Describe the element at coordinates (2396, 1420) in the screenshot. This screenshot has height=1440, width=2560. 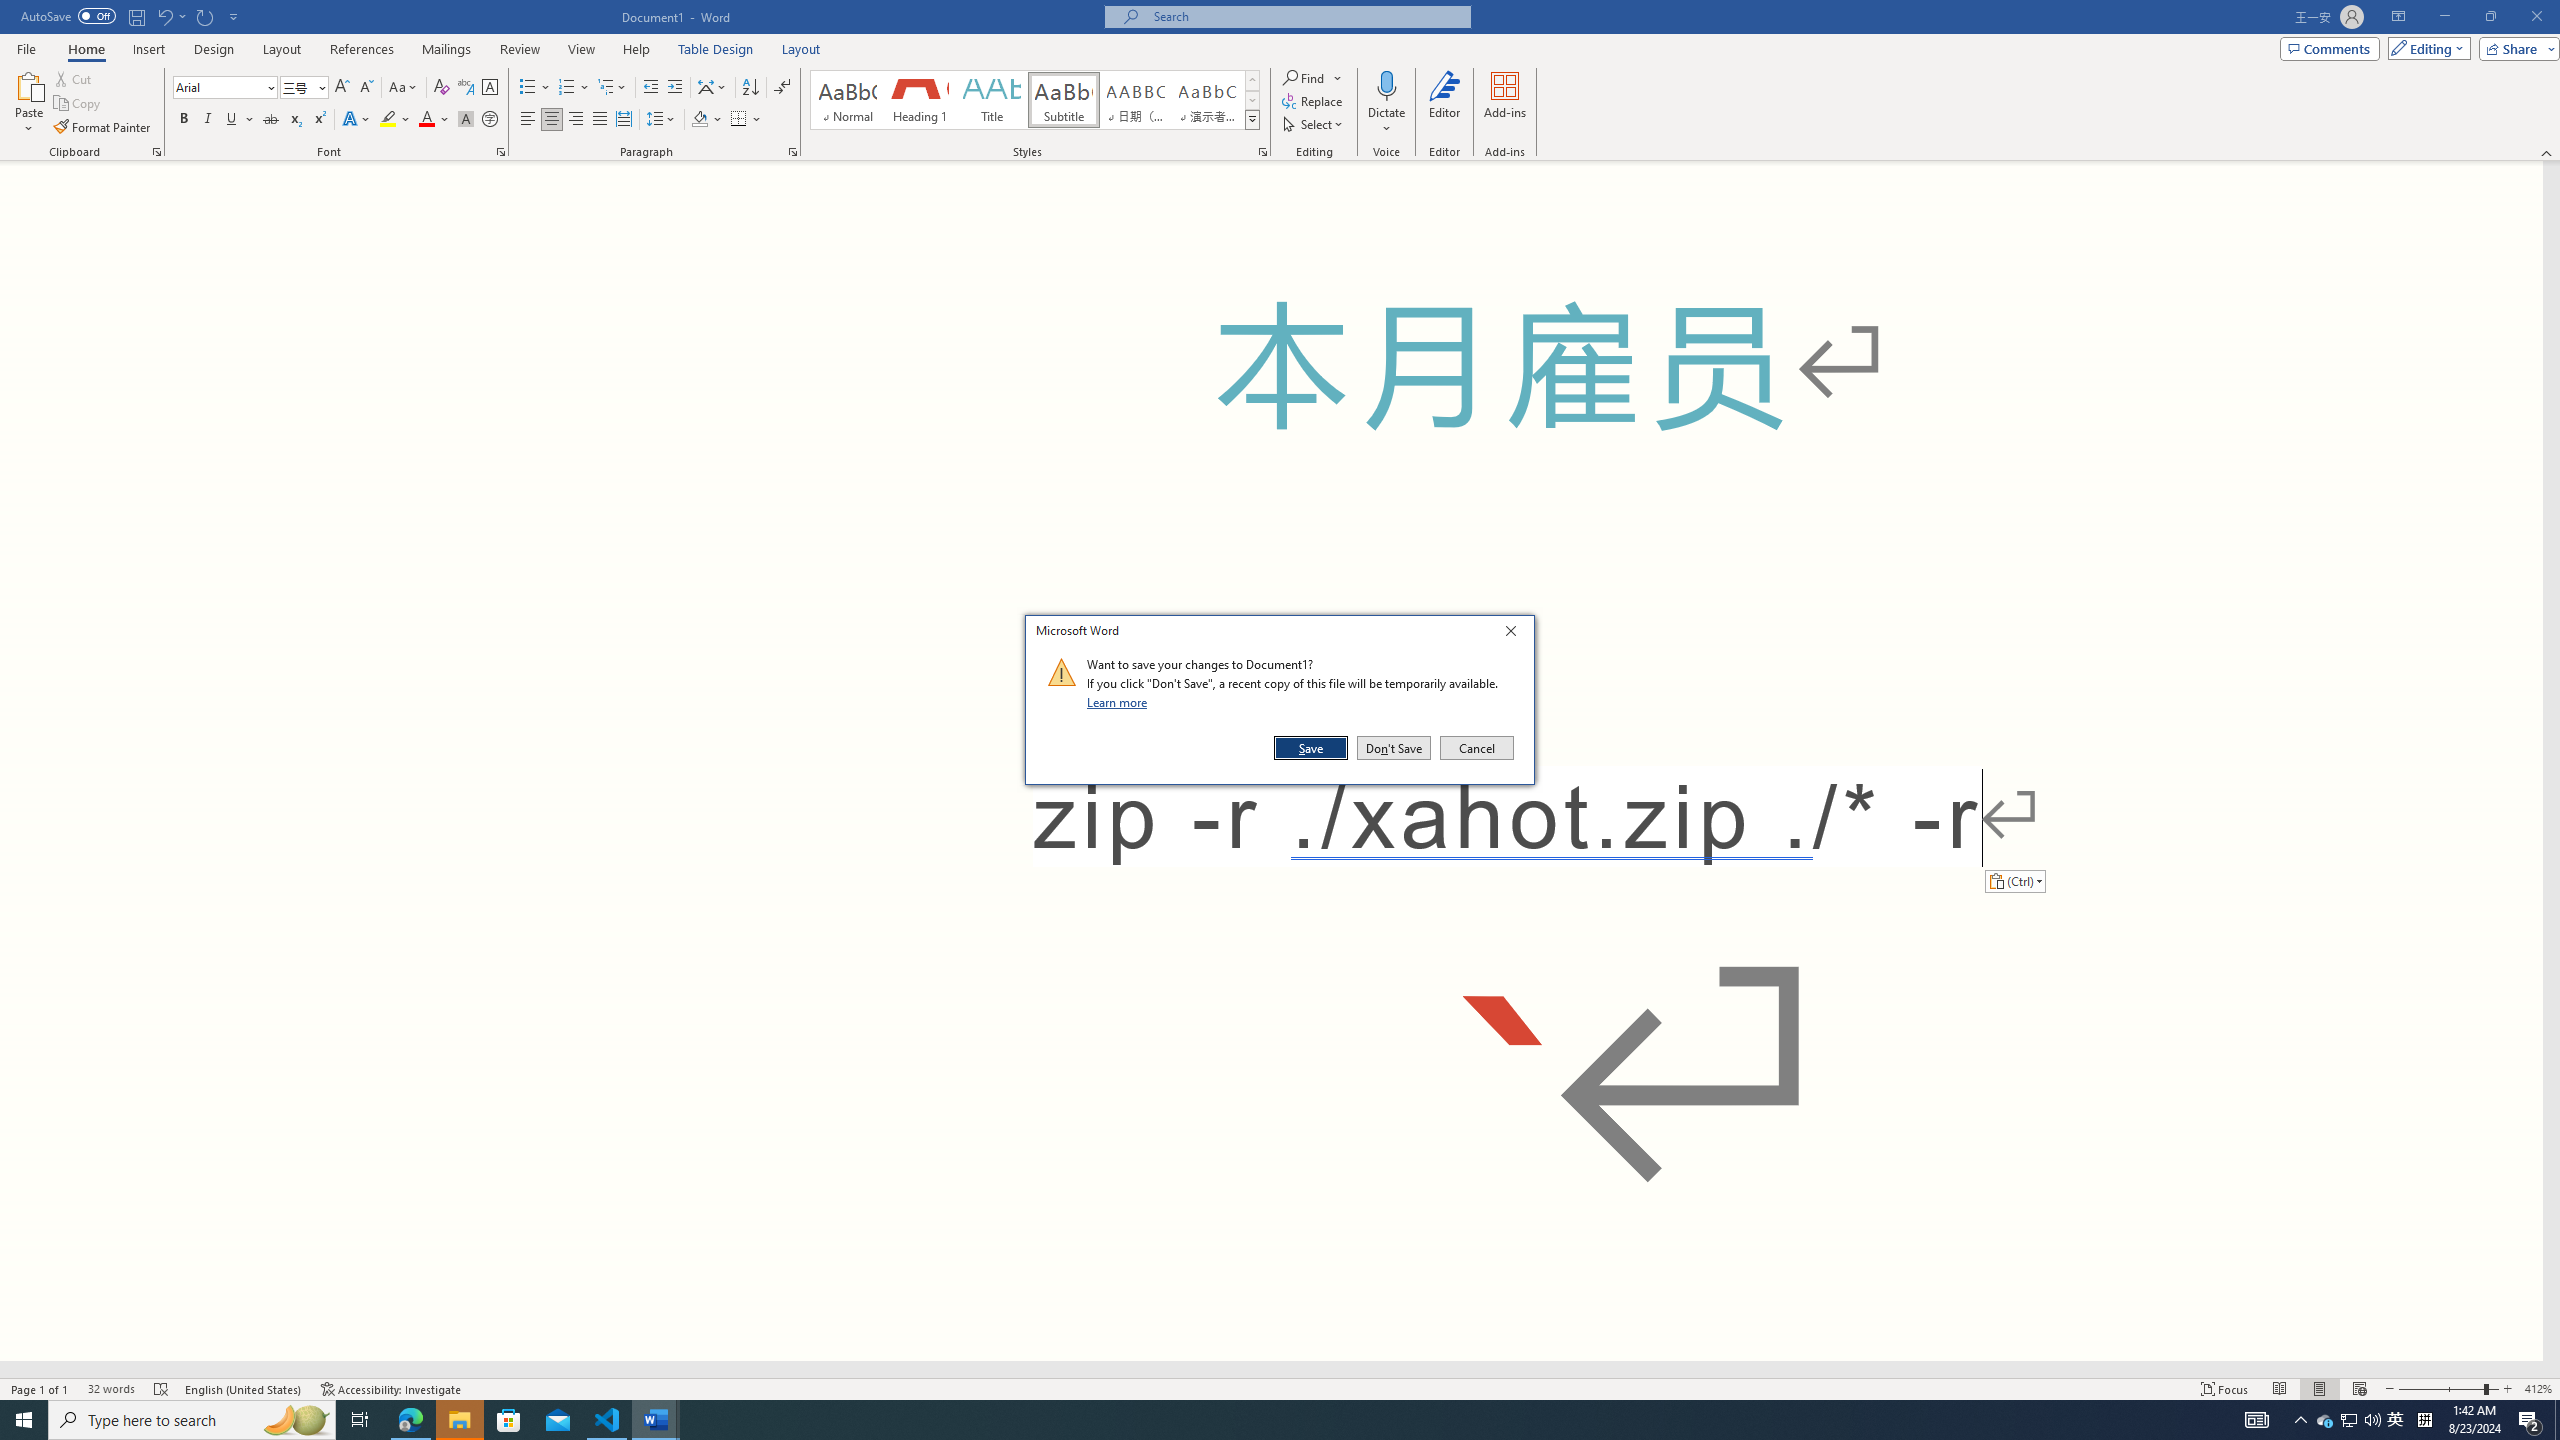
I see `Zoom 412%` at that location.